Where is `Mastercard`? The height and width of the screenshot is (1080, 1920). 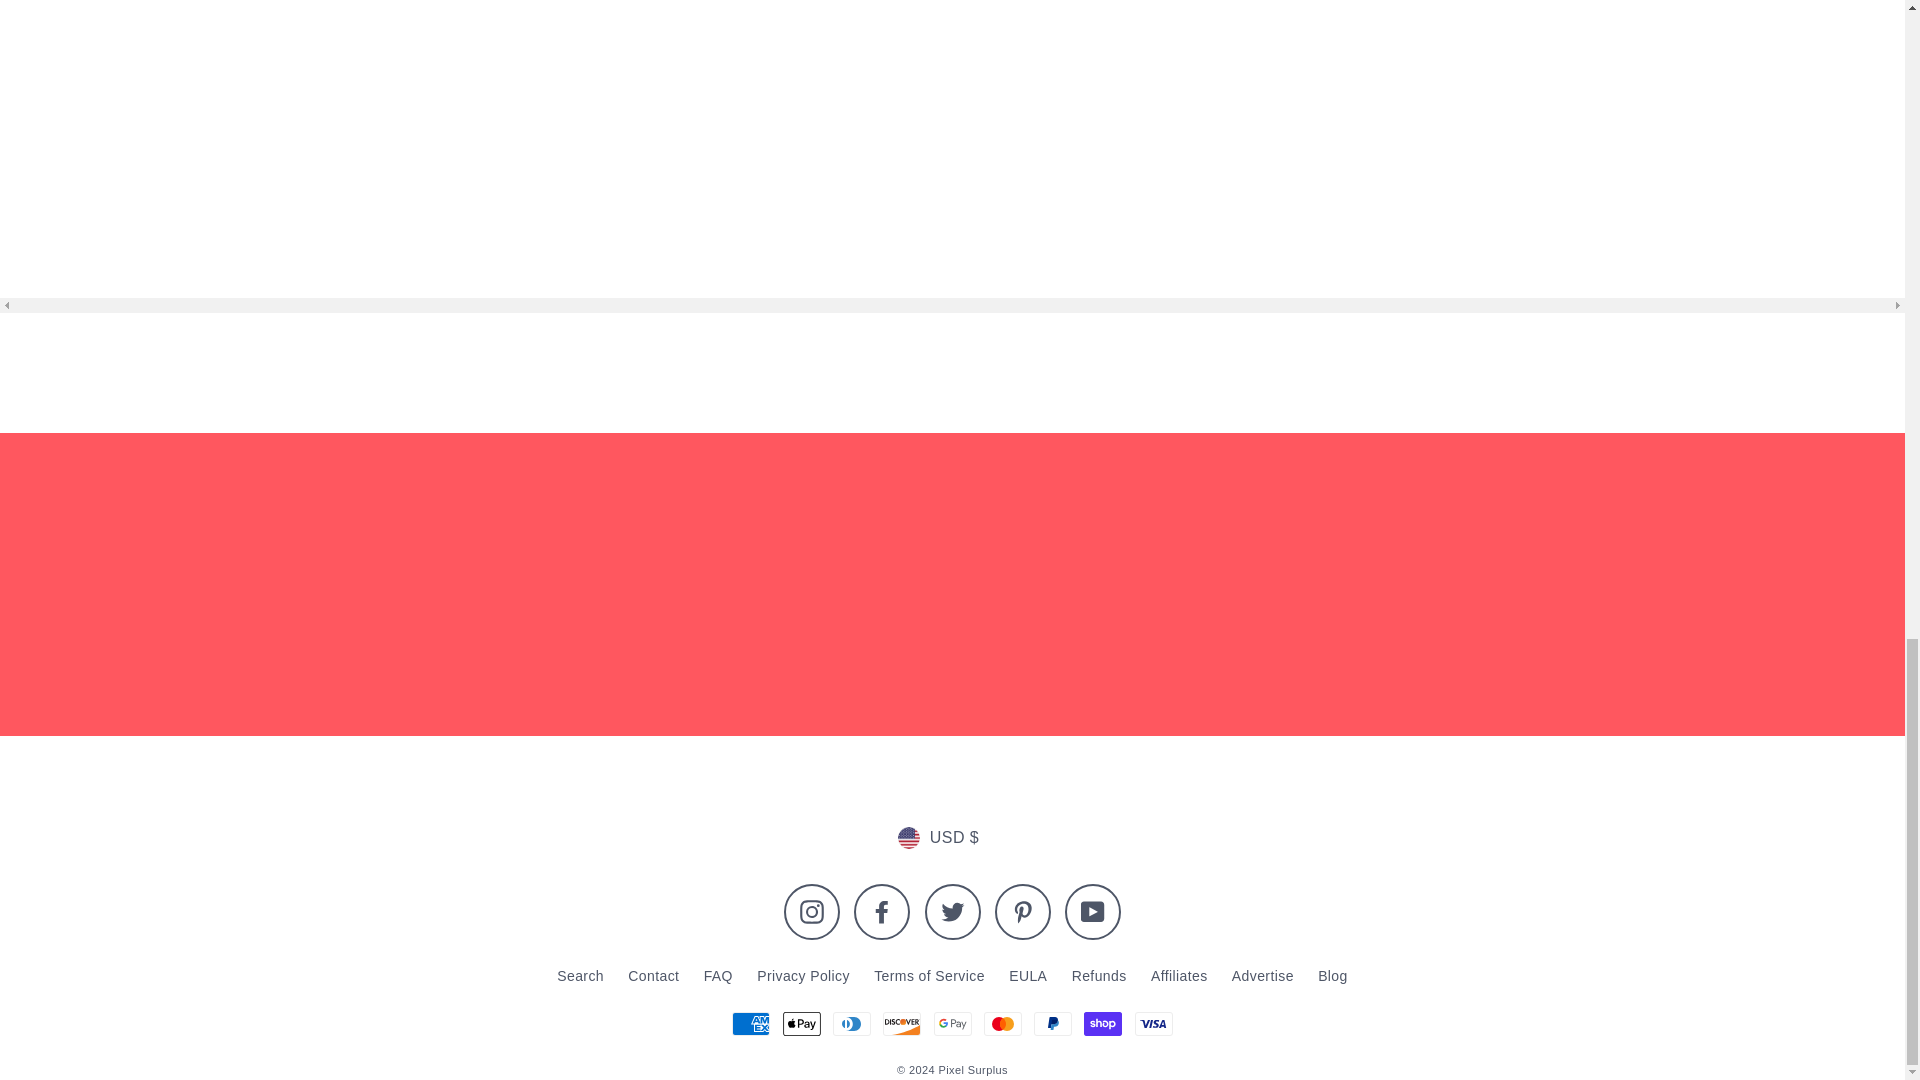
Mastercard is located at coordinates (1002, 1023).